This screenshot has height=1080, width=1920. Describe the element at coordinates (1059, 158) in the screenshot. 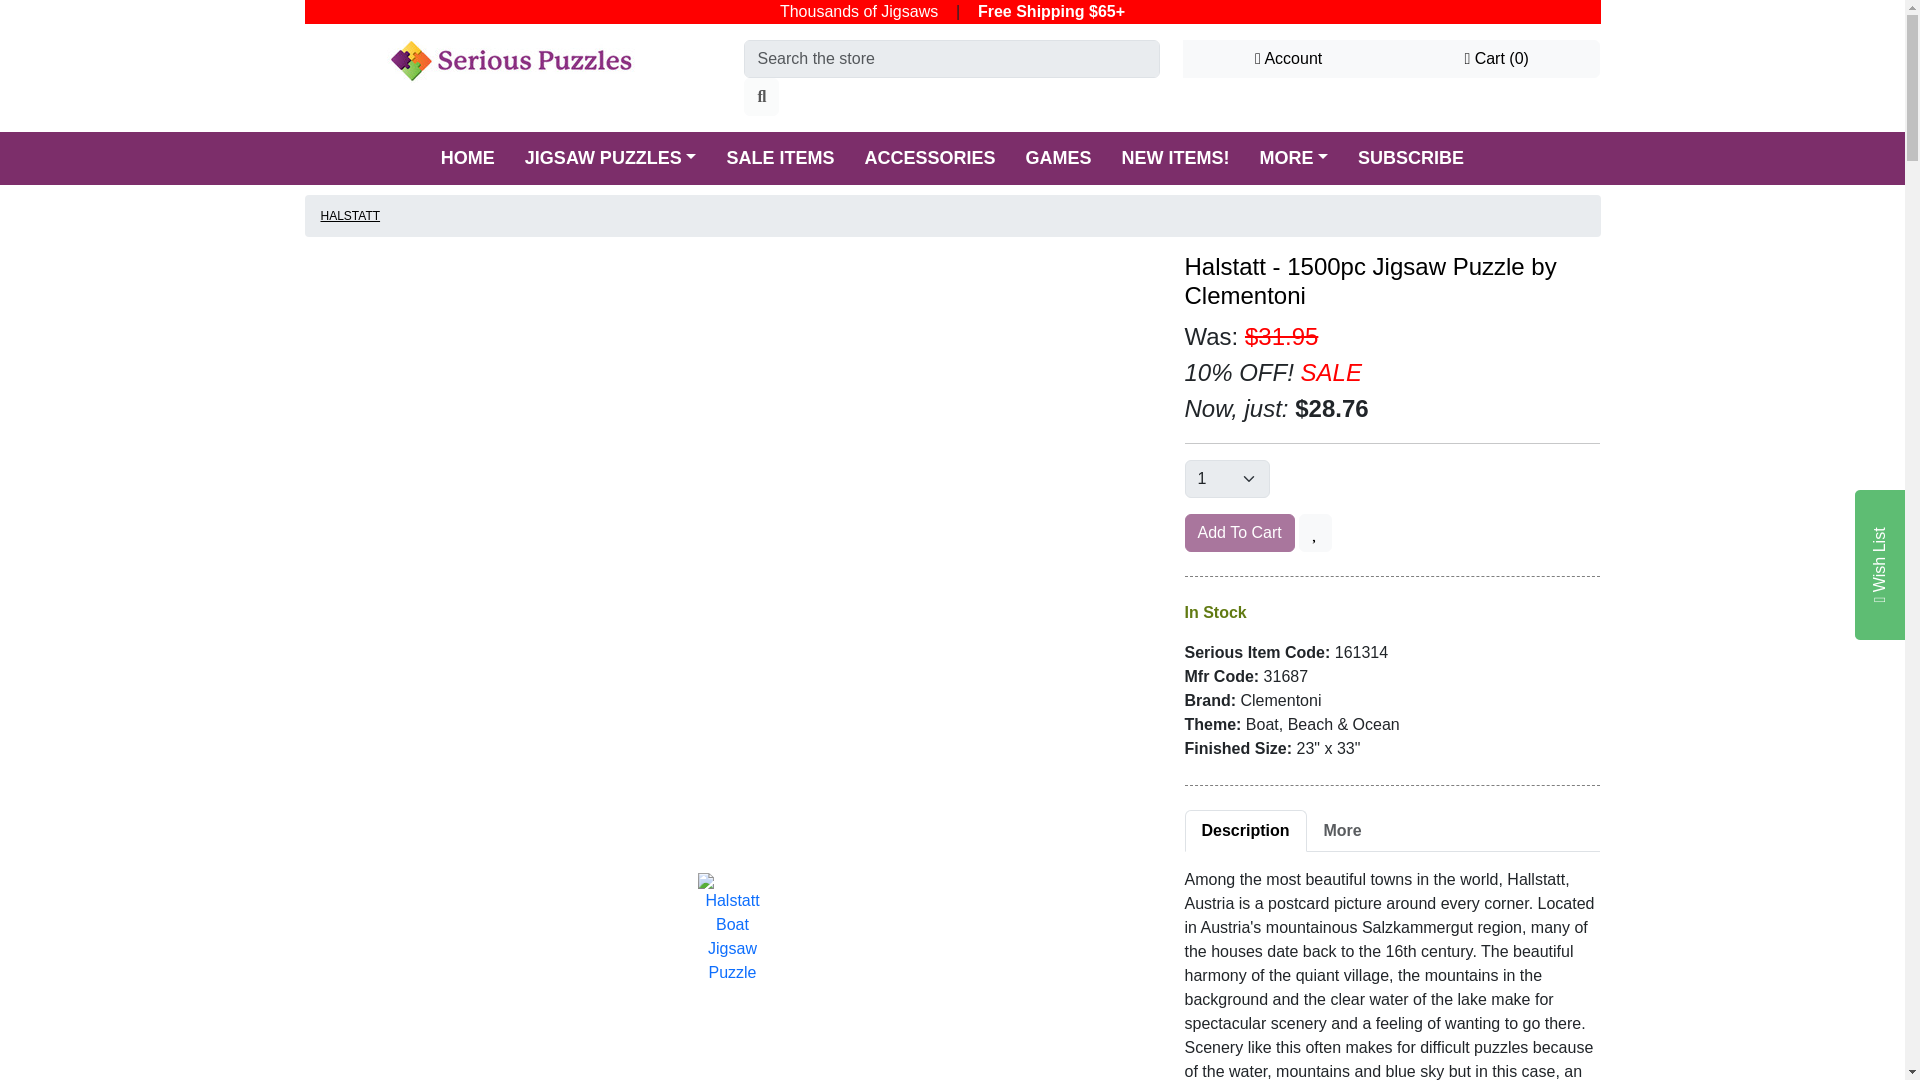

I see `GAMES` at that location.